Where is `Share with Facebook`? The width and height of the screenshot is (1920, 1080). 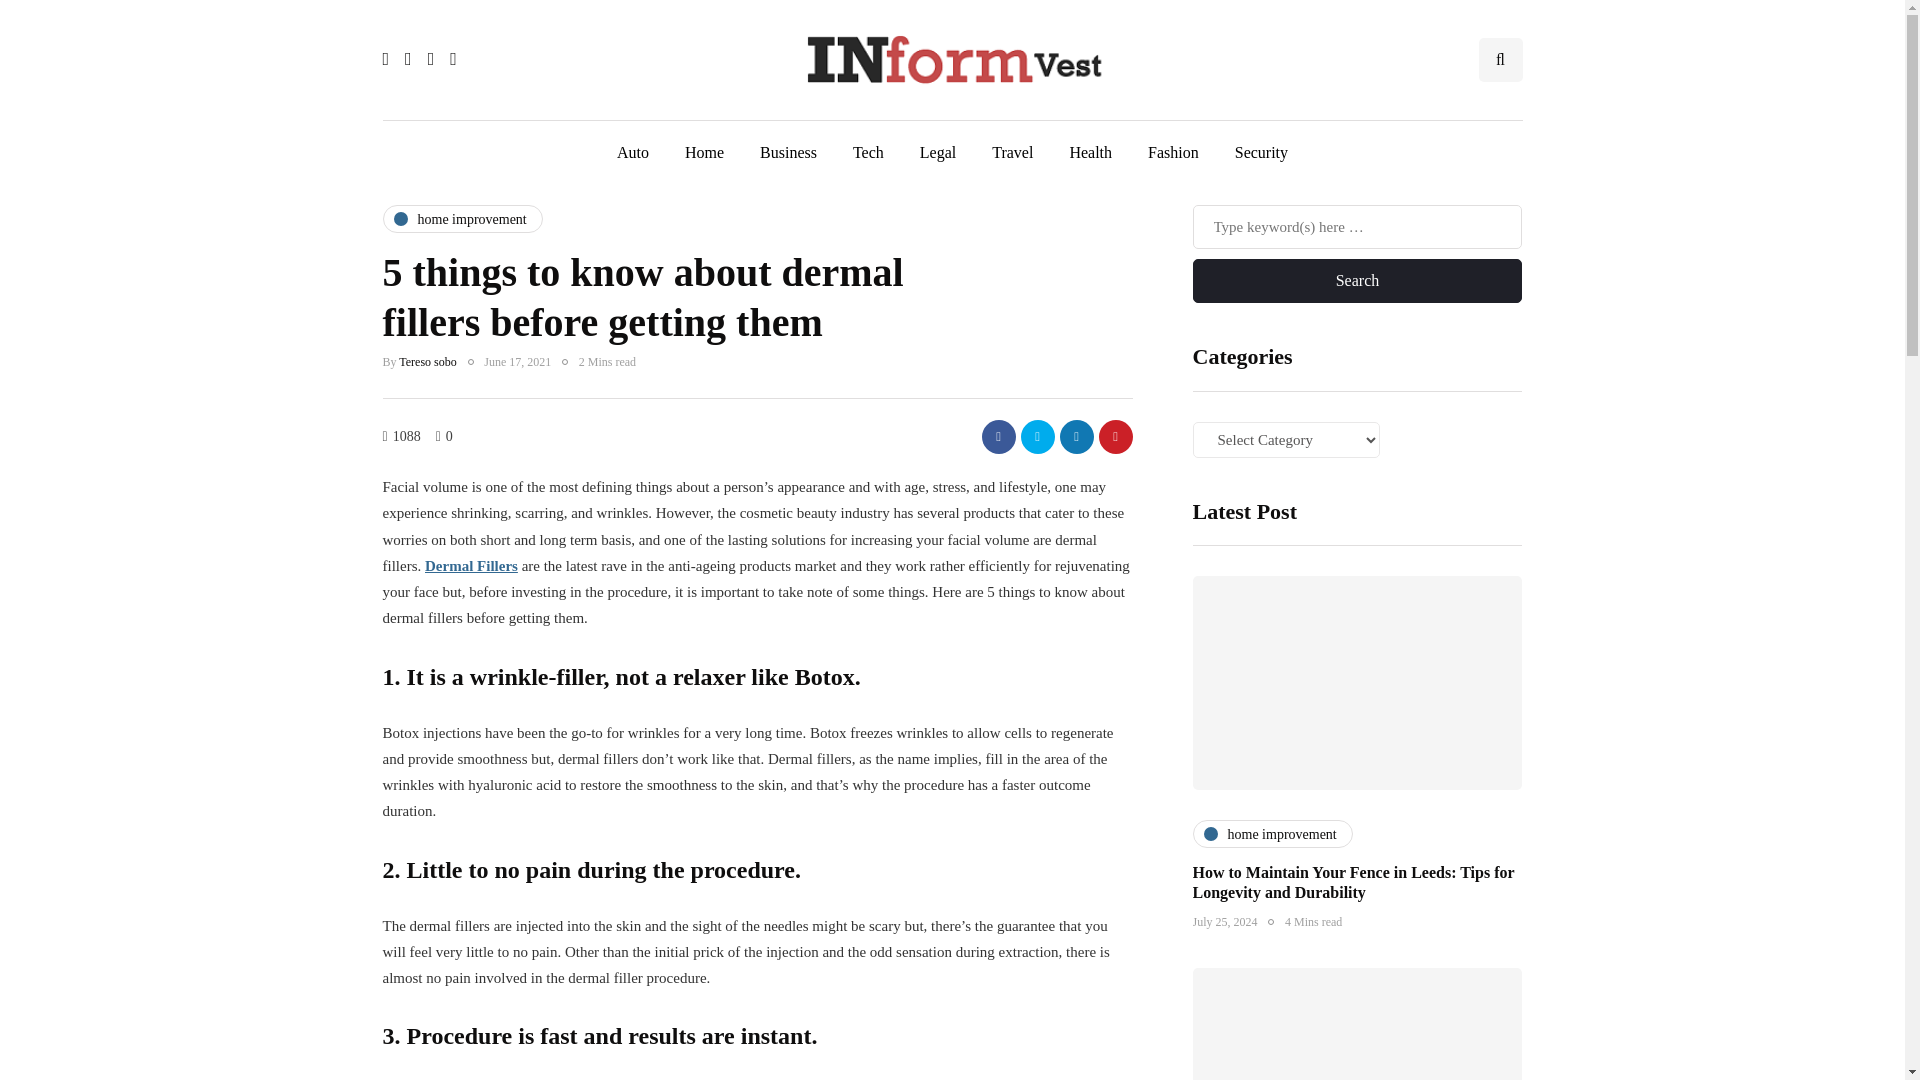
Share with Facebook is located at coordinates (998, 436).